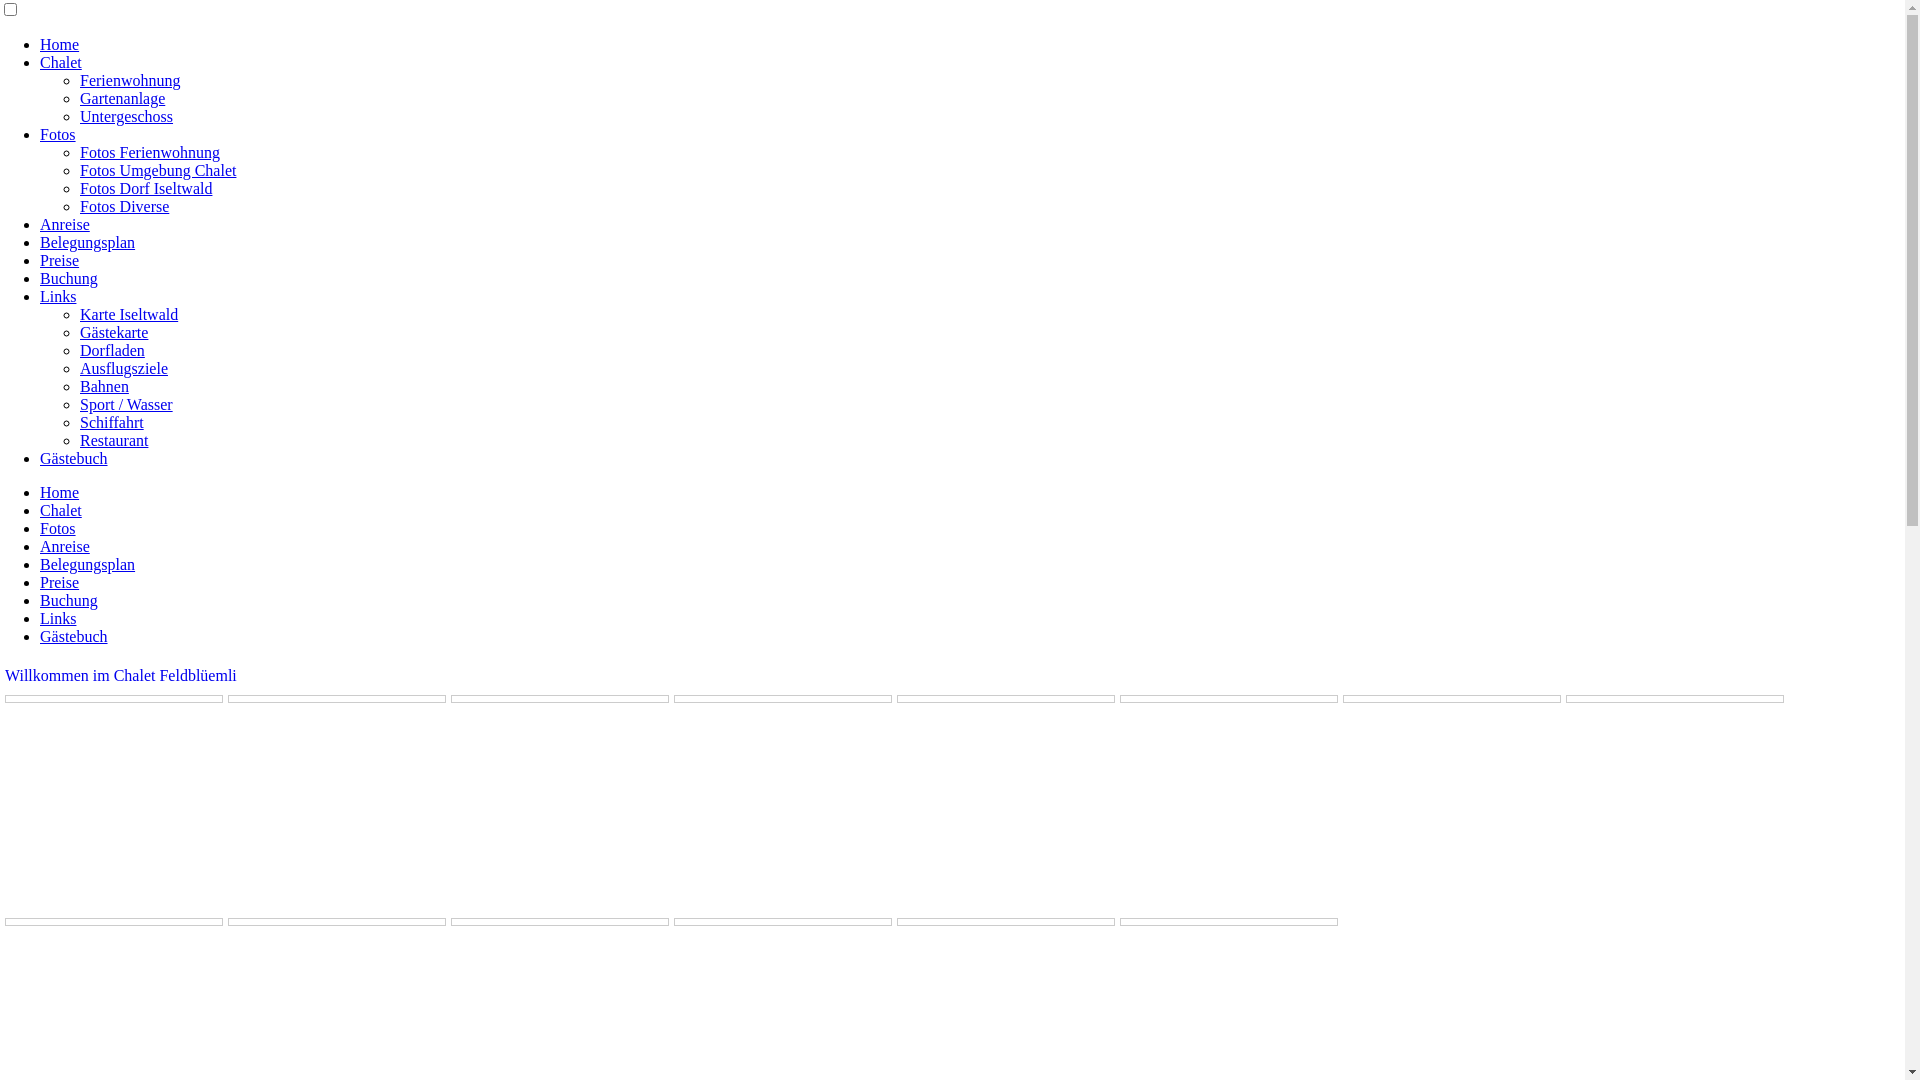 This screenshot has width=1920, height=1080. What do you see at coordinates (60, 44) in the screenshot?
I see `Home` at bounding box center [60, 44].